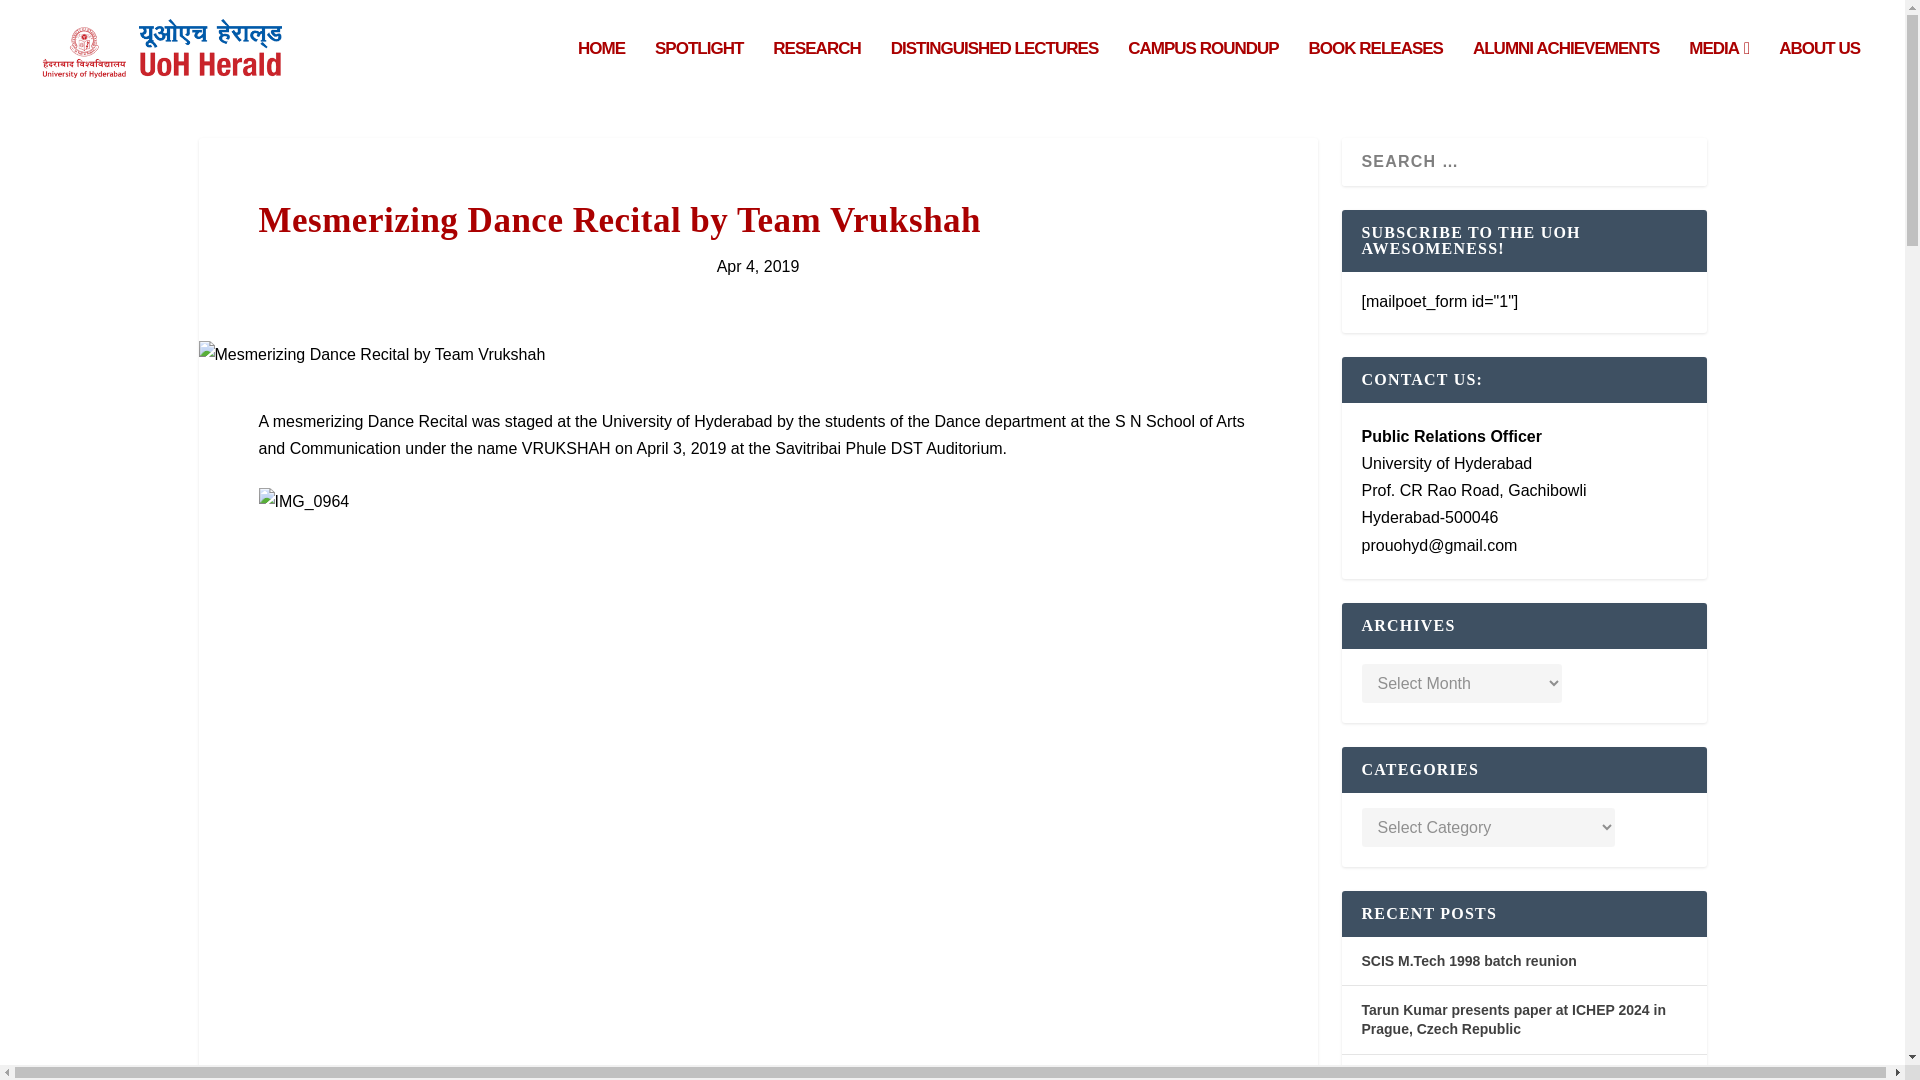 This screenshot has height=1080, width=1920. Describe the element at coordinates (994, 70) in the screenshot. I see `DISTINGUISHED LECTURES` at that location.